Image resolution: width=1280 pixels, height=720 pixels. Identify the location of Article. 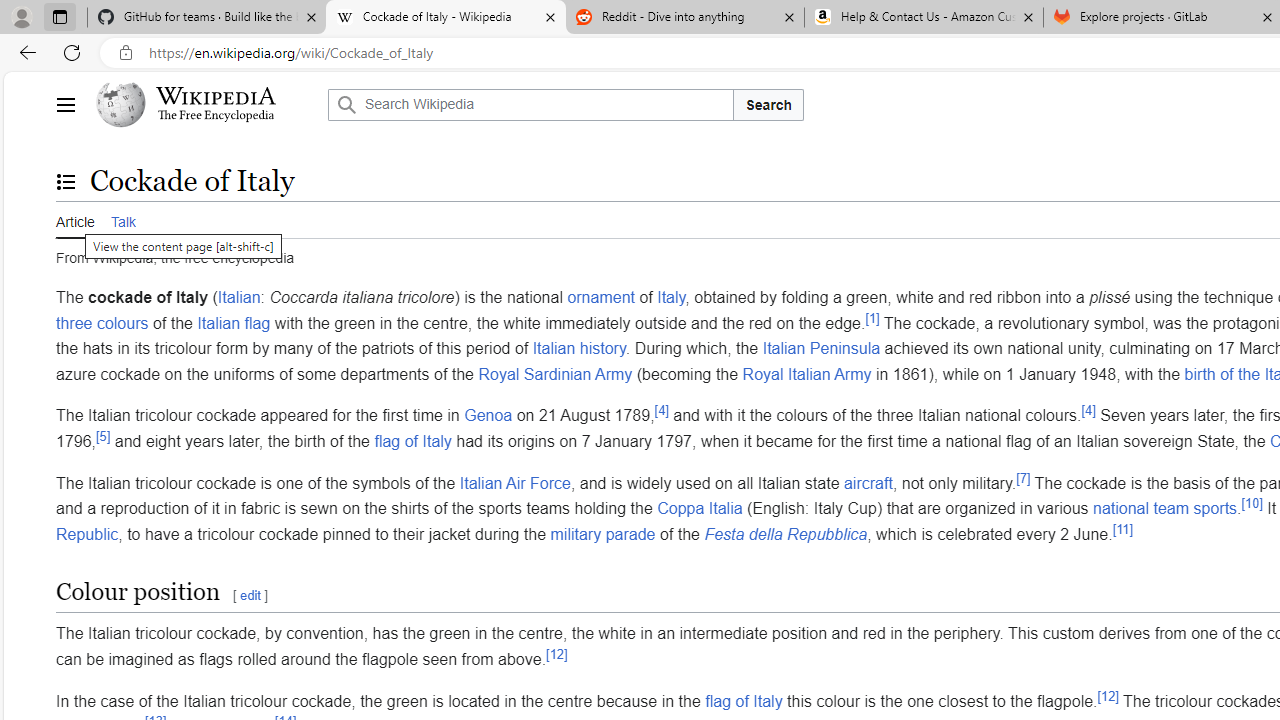
(75, 219).